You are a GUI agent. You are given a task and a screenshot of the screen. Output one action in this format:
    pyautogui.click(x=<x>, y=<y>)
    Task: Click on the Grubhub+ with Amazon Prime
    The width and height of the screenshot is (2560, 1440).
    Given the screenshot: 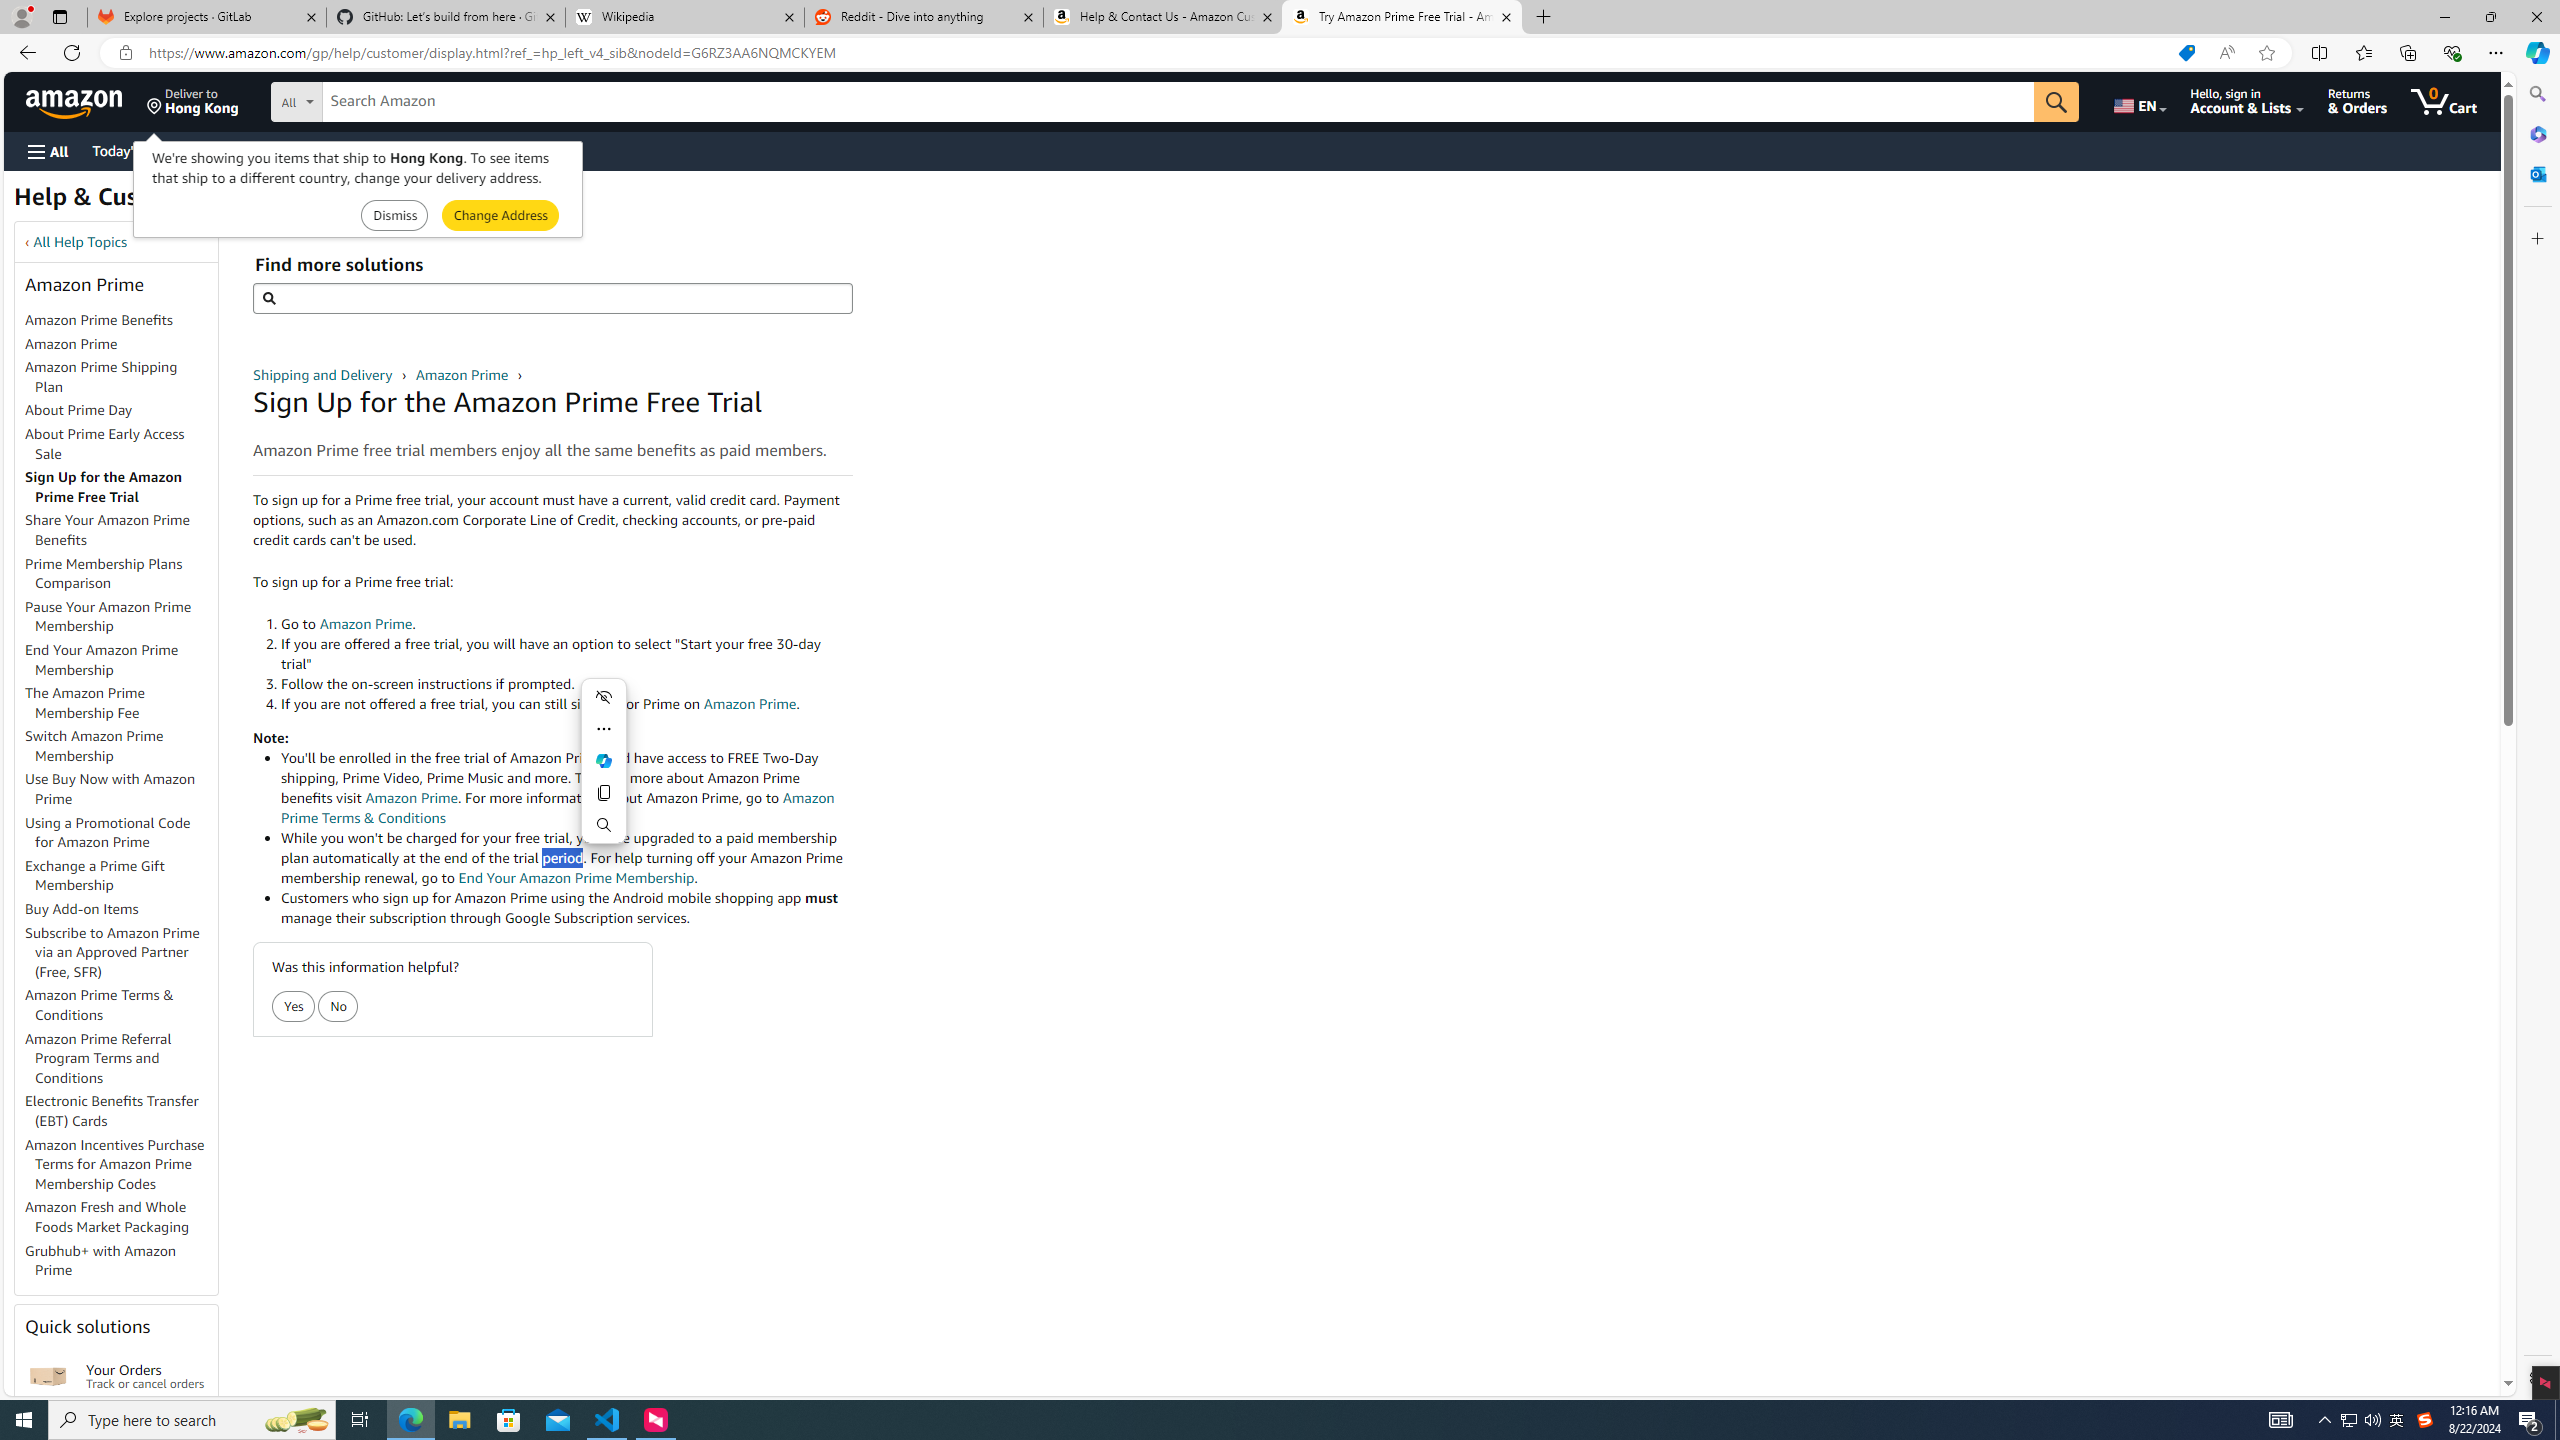 What is the action you would take?
    pyautogui.click(x=100, y=1260)
    